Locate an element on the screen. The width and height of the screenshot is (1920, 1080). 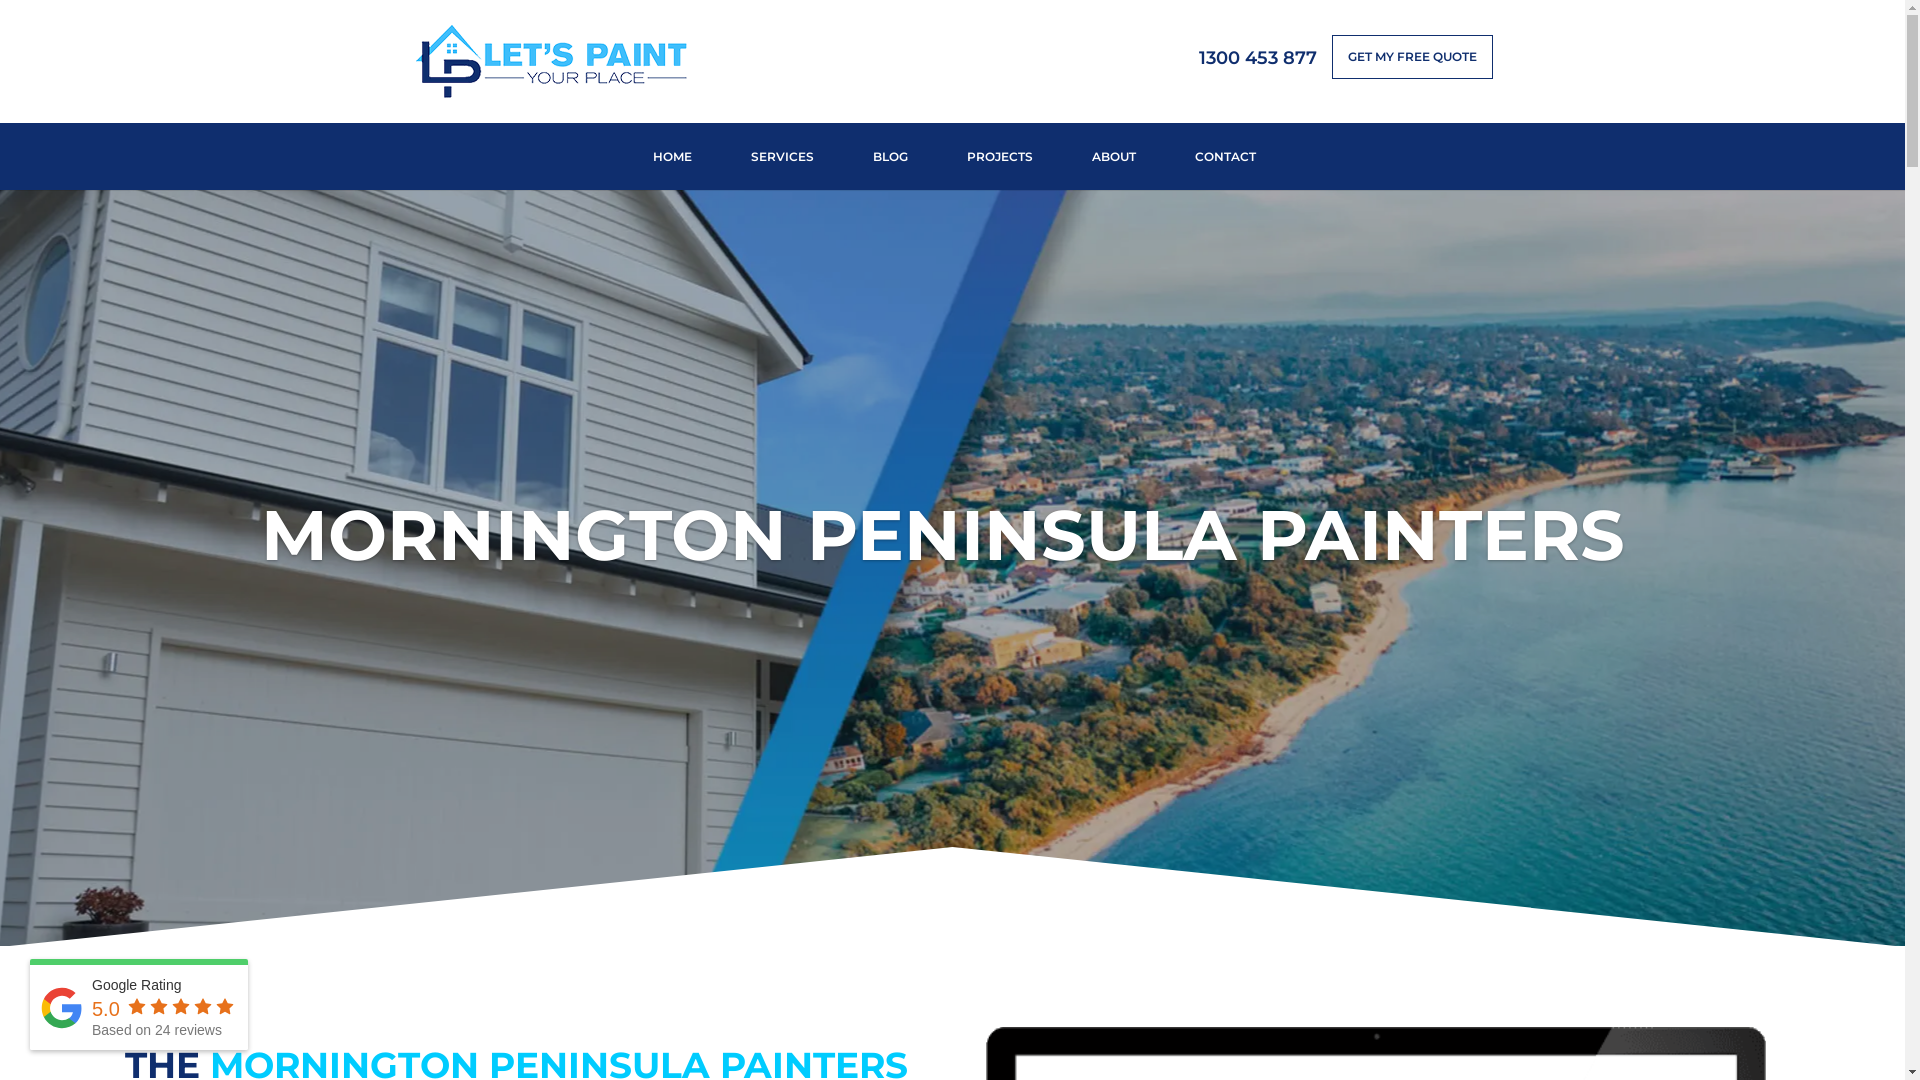
SERVICES is located at coordinates (782, 156).